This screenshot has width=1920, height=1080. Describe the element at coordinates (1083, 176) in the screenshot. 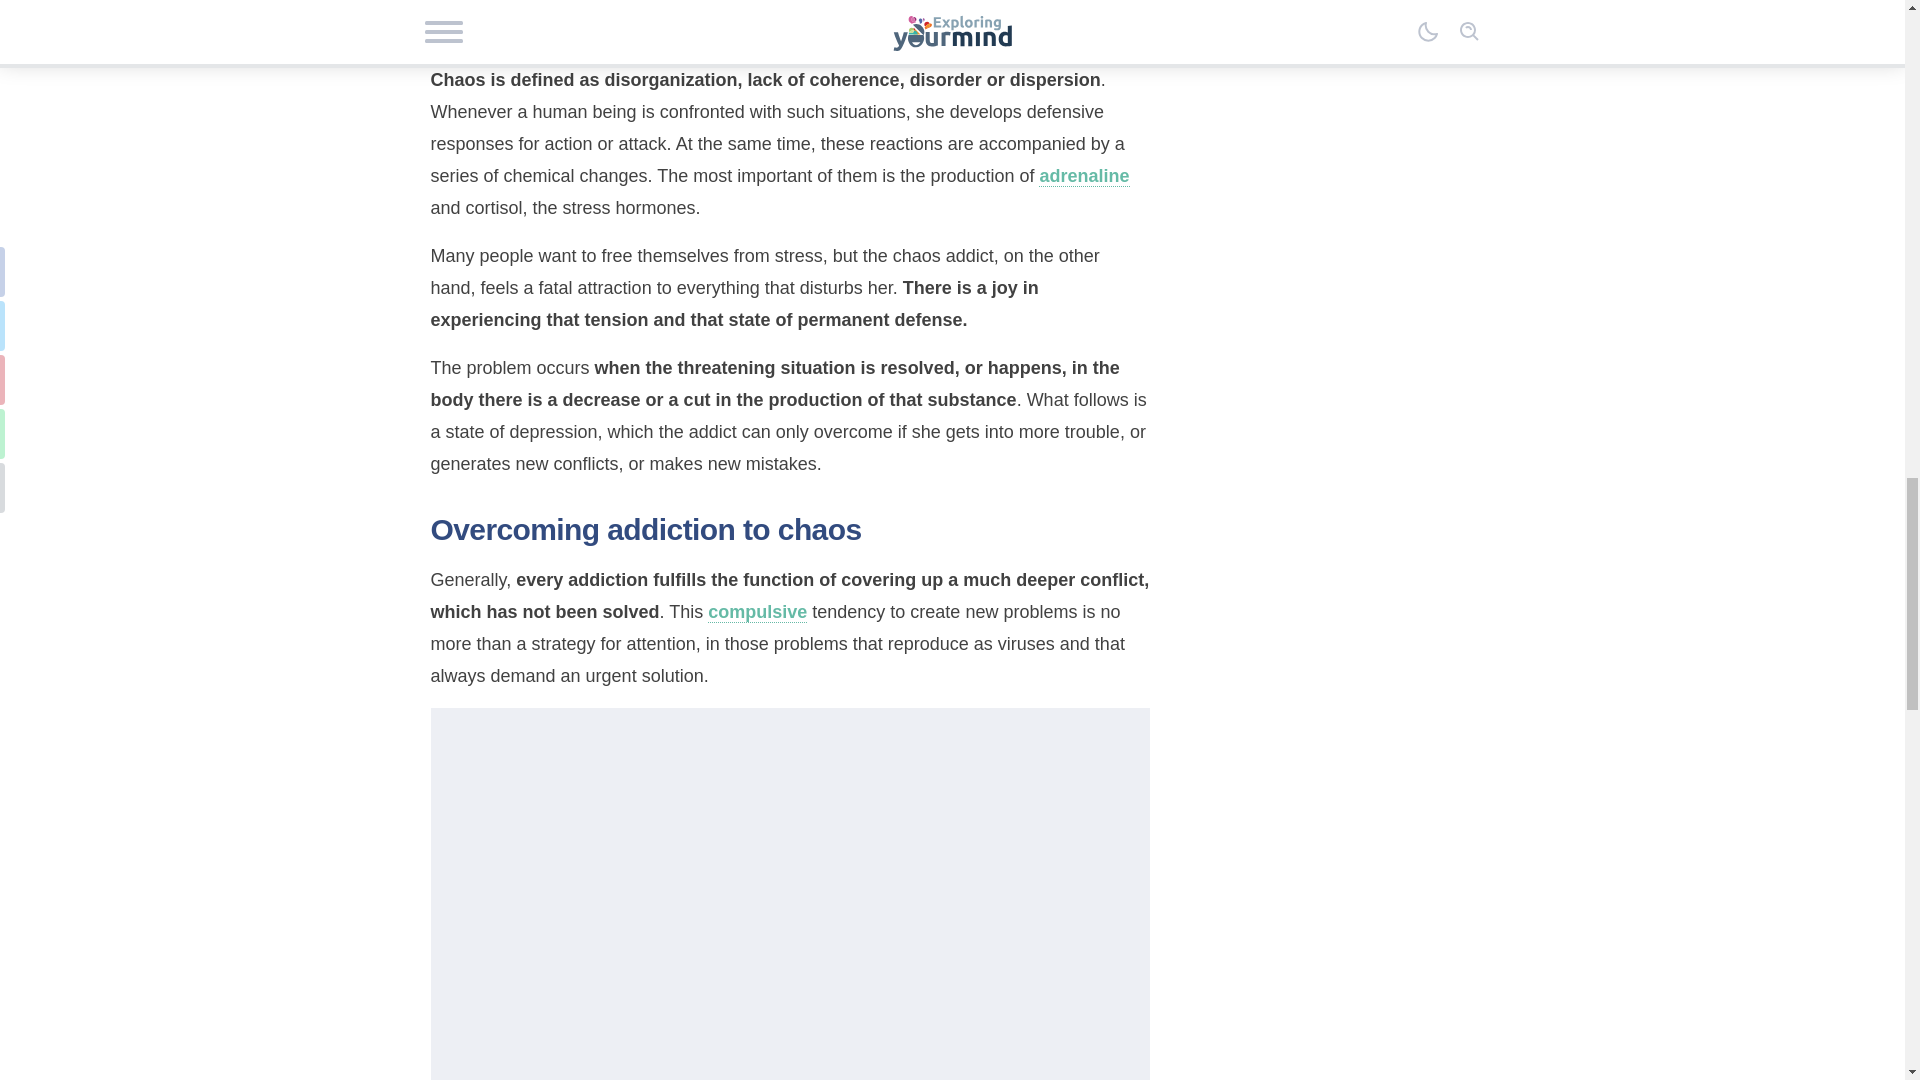

I see `adrenaline` at that location.